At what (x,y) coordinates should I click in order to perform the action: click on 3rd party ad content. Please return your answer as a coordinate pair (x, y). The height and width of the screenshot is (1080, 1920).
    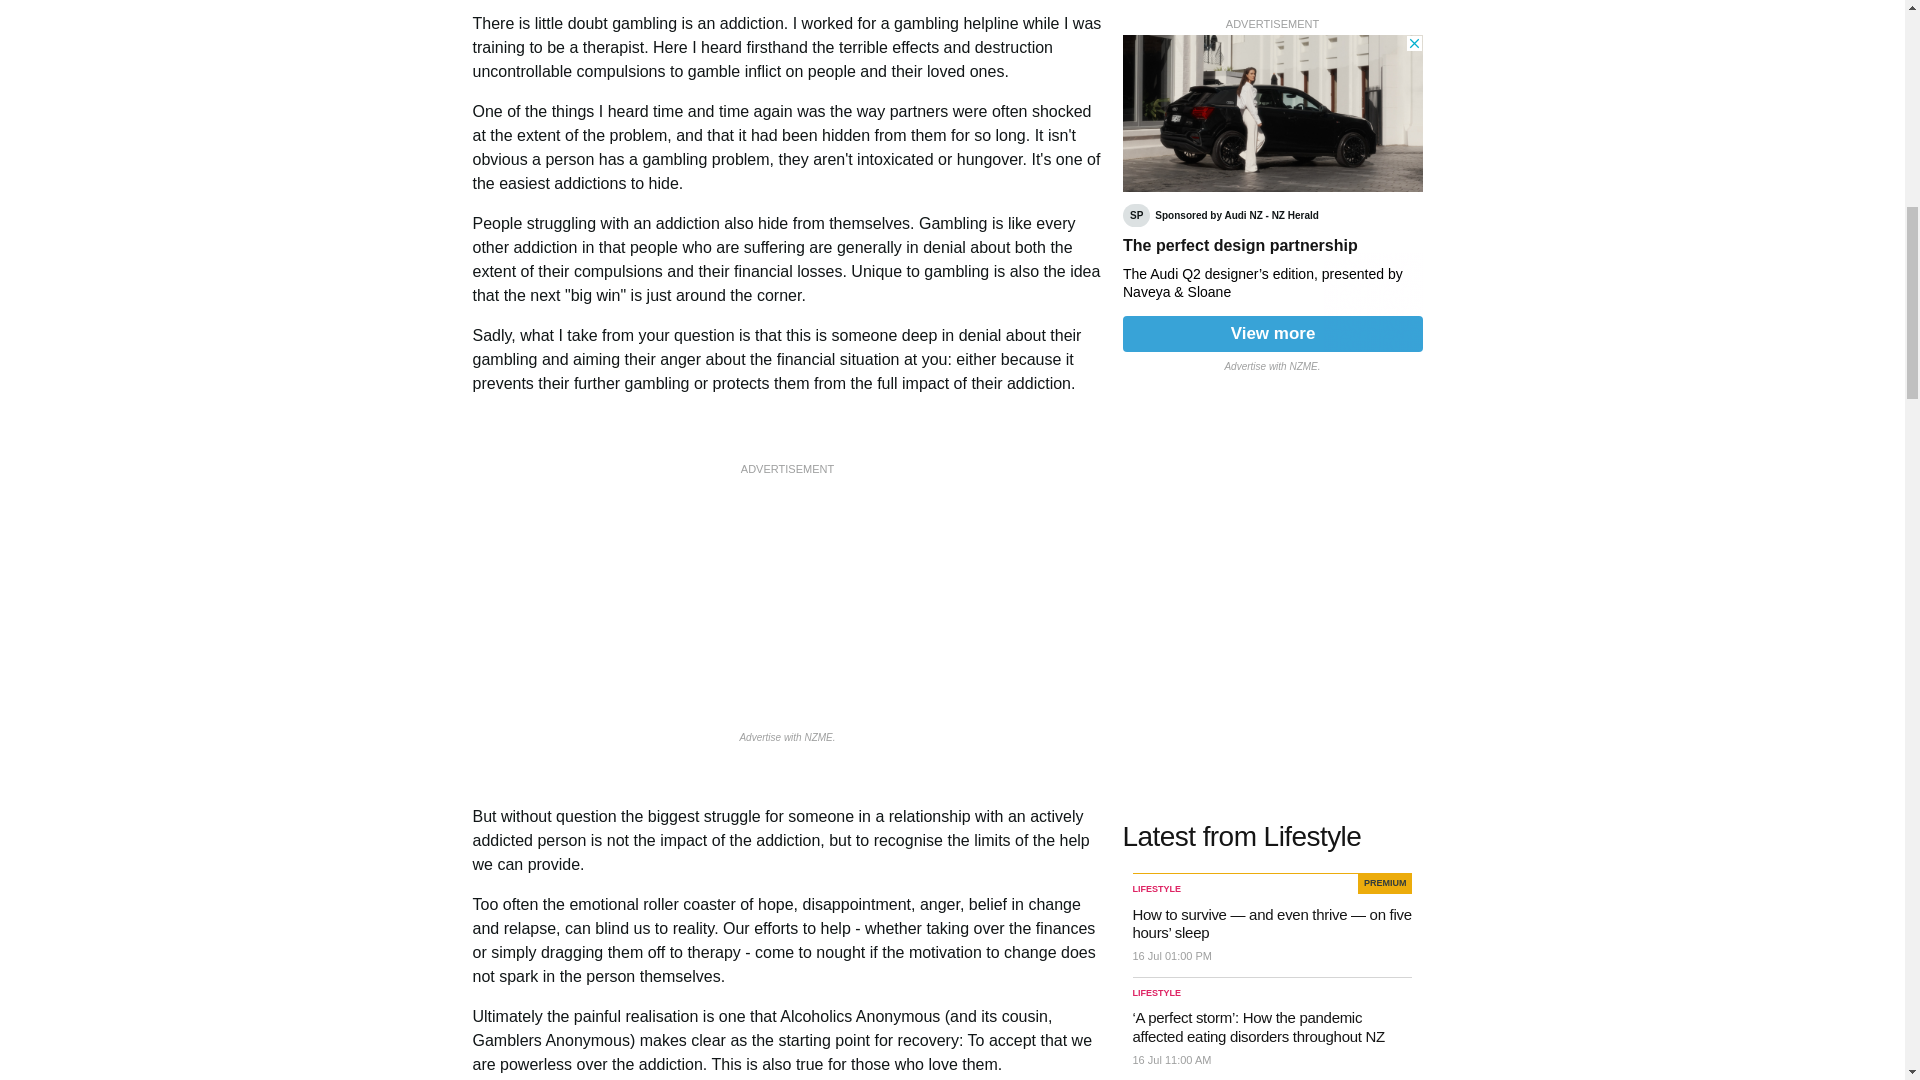
    Looking at the image, I should click on (788, 604).